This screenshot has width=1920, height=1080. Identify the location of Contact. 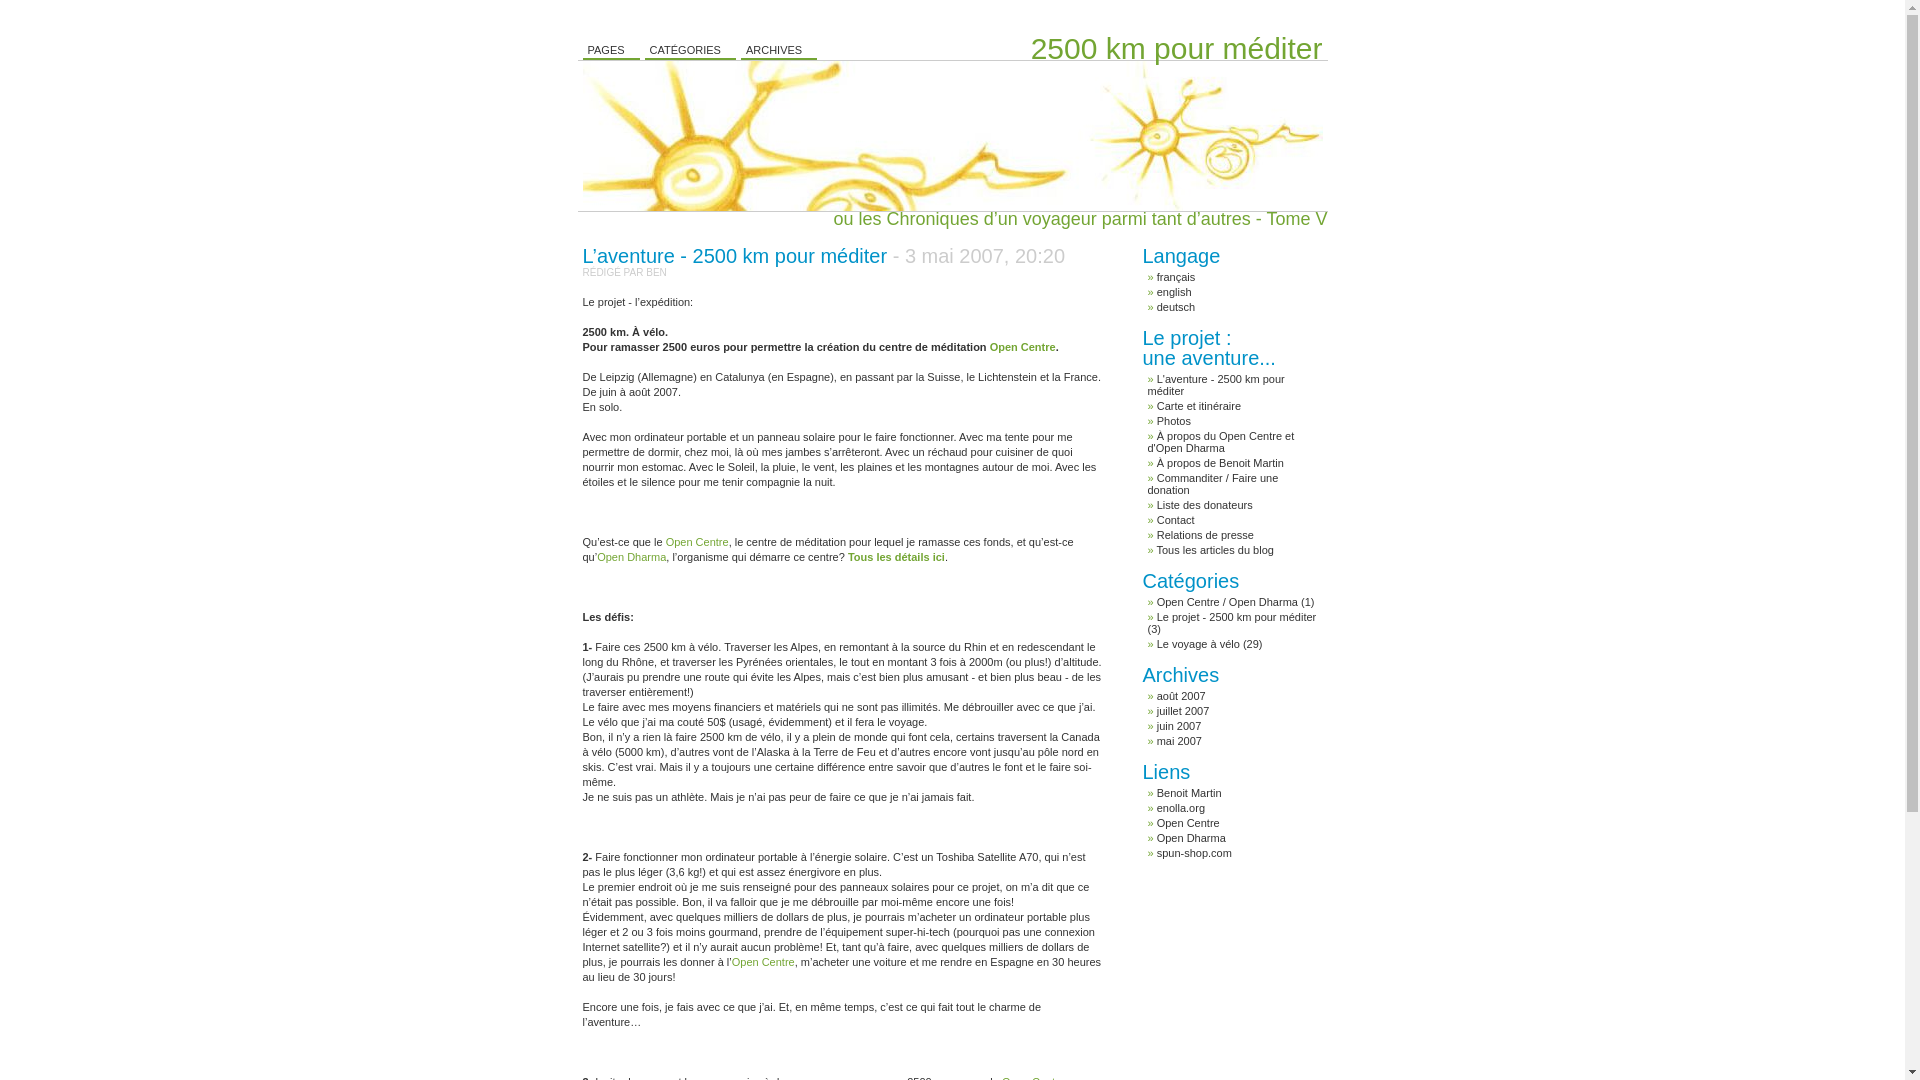
(1176, 520).